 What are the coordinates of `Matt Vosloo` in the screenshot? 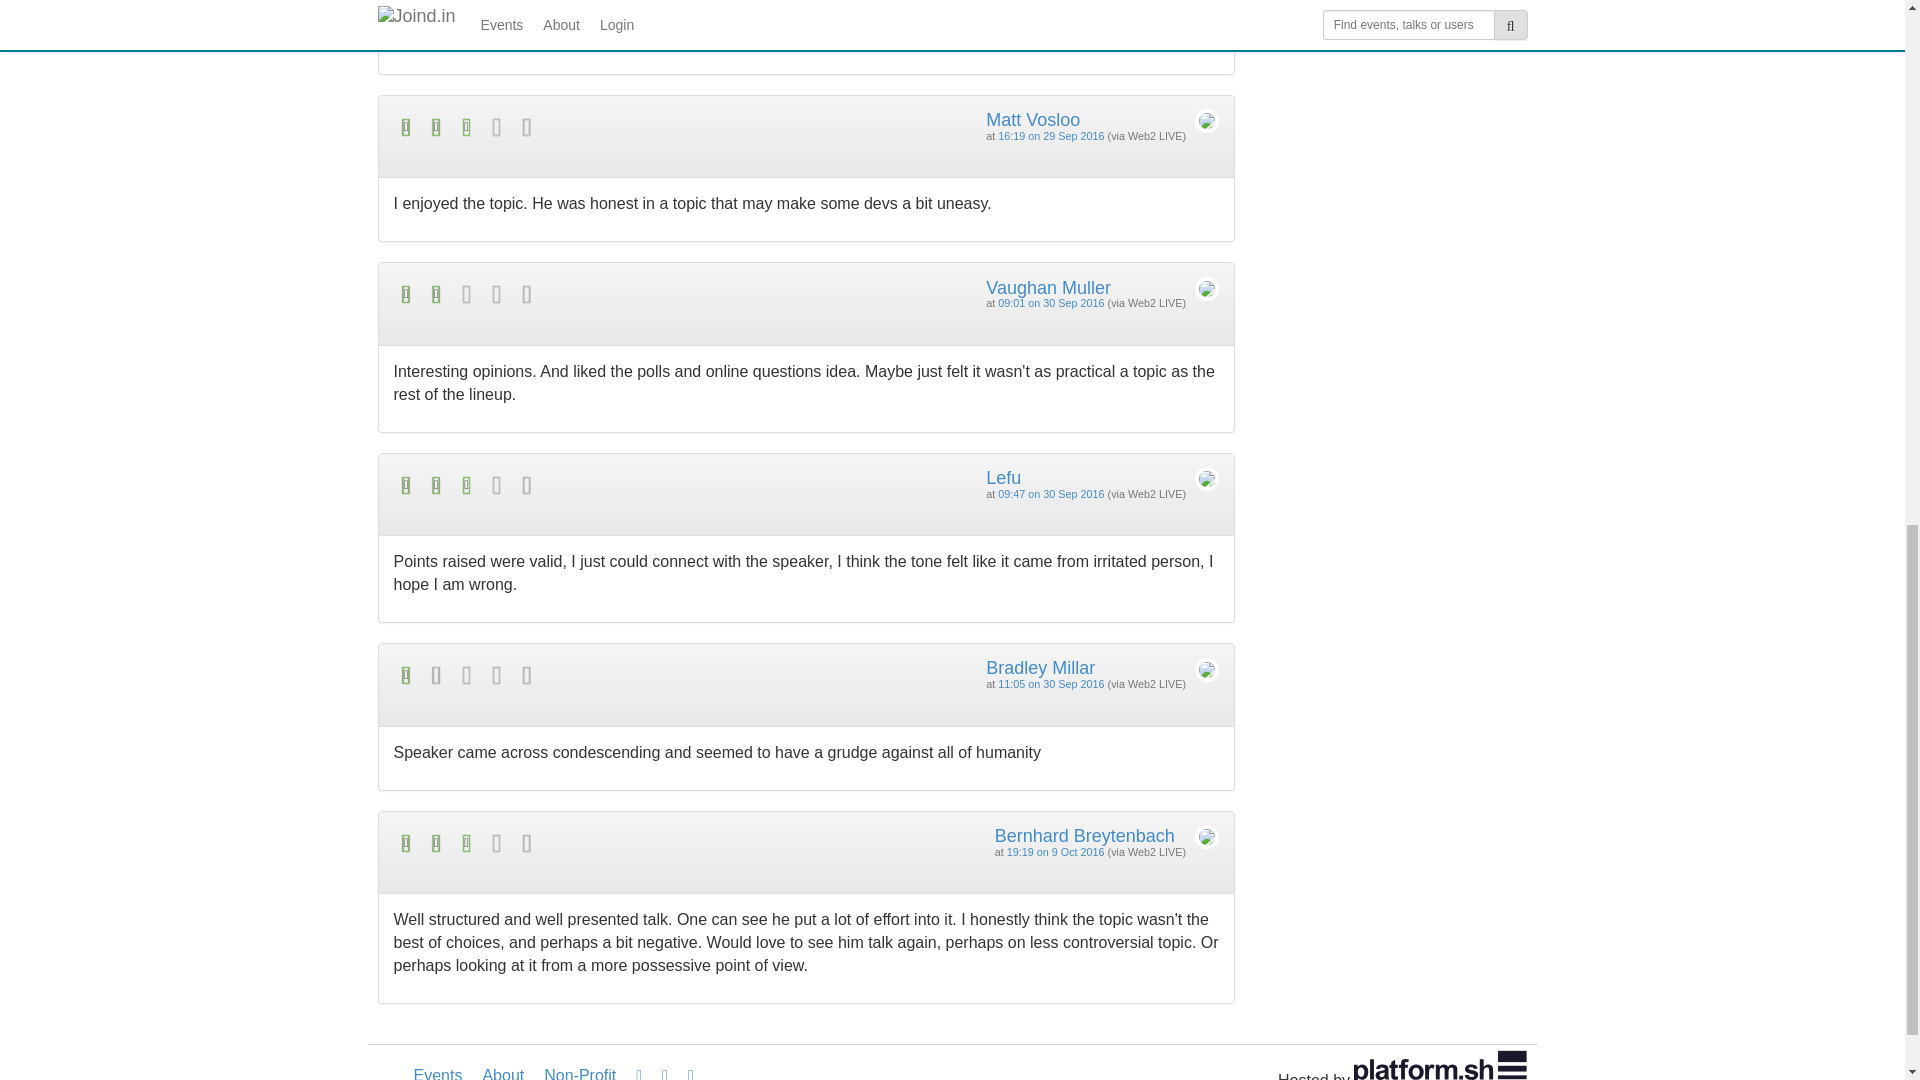 It's located at (1032, 120).